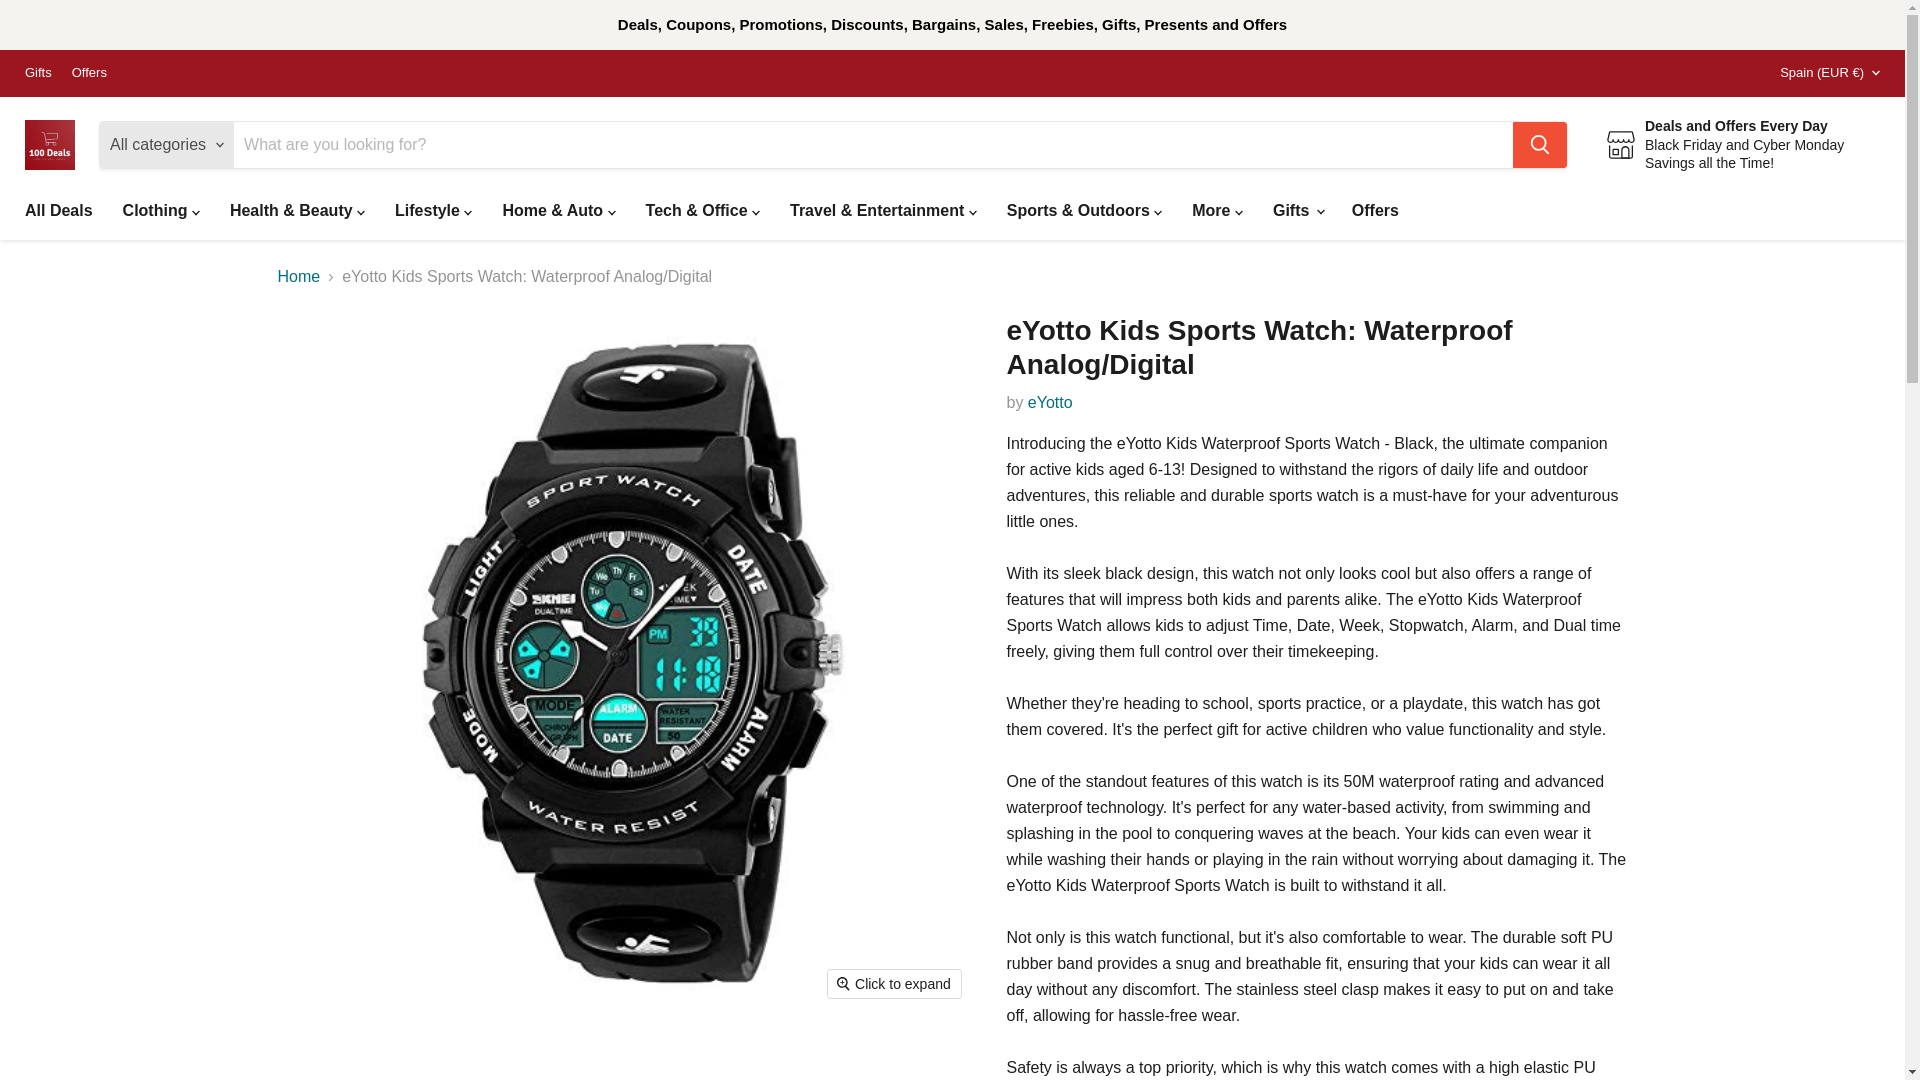 Image resolution: width=1920 pixels, height=1080 pixels. What do you see at coordinates (38, 73) in the screenshot?
I see `Gifts` at bounding box center [38, 73].